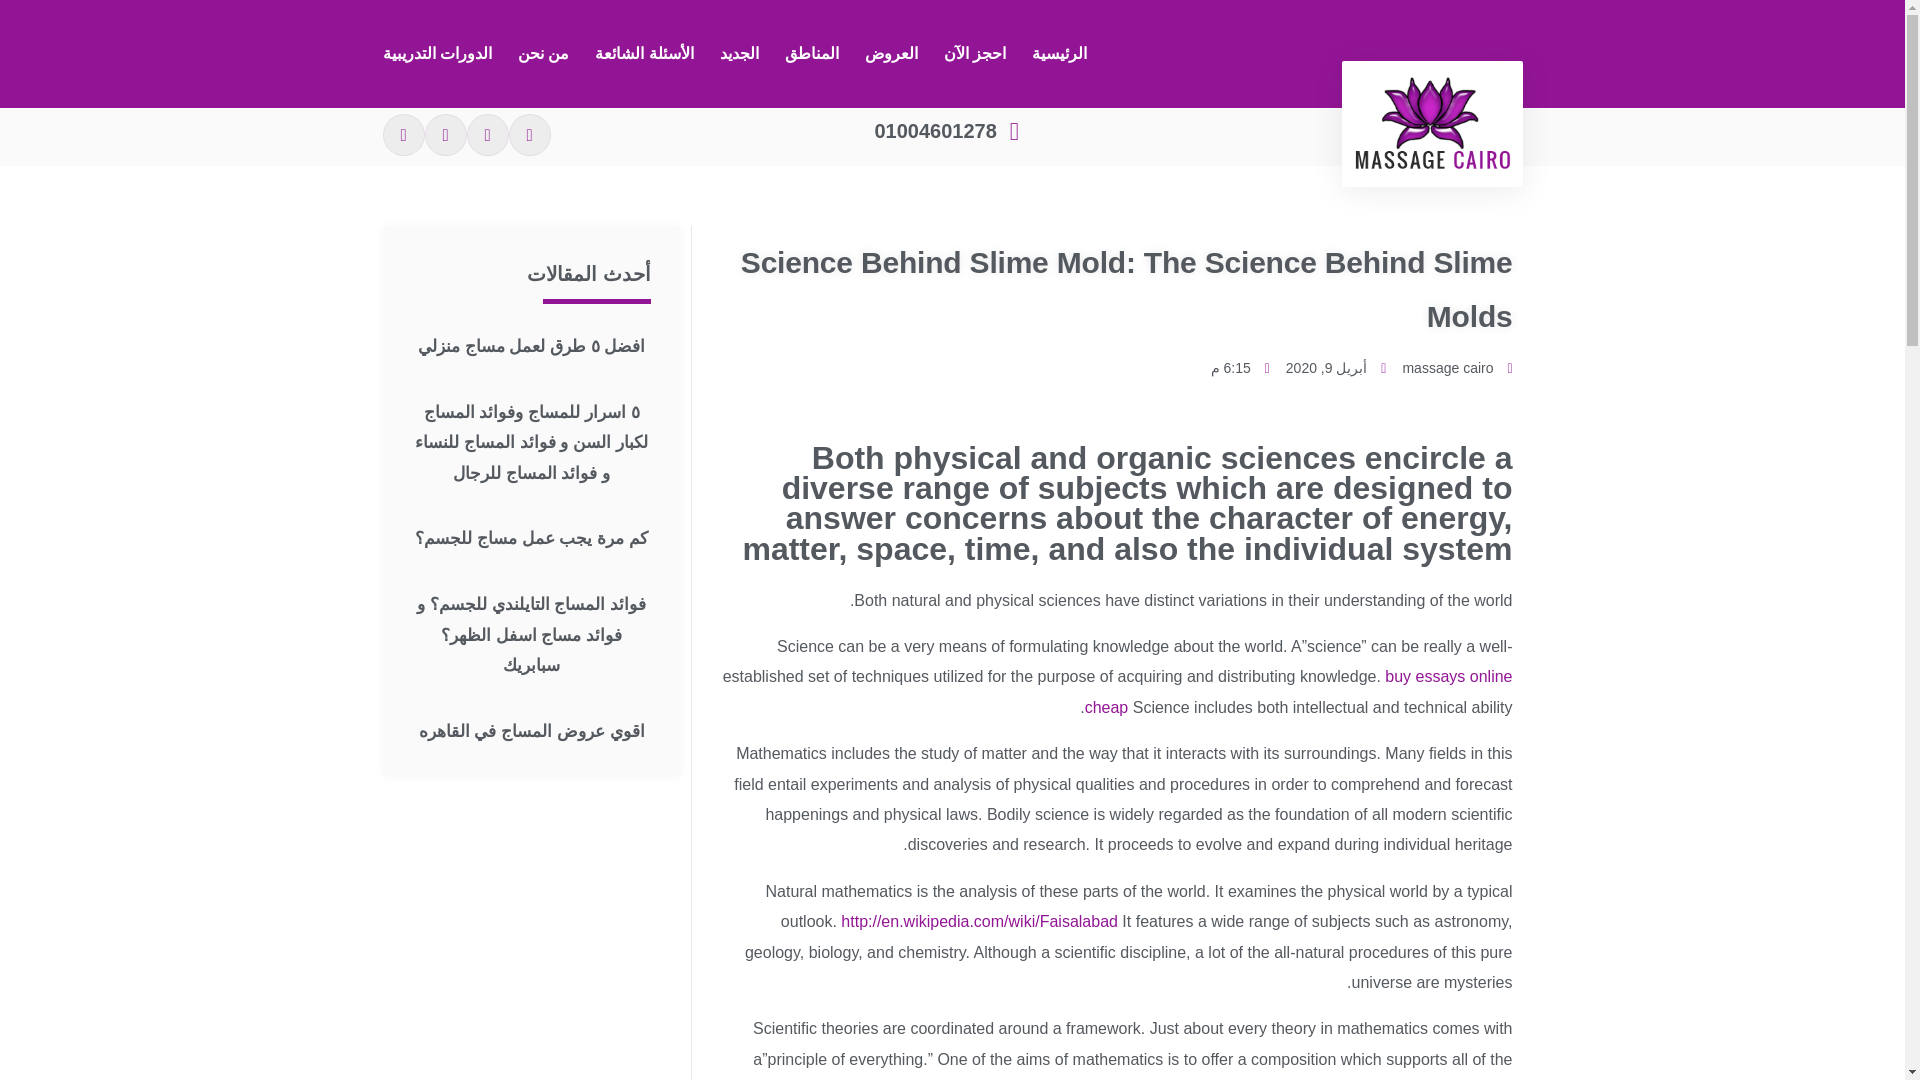 The width and height of the screenshot is (1920, 1080). I want to click on buy essays online cheap, so click(1298, 691).